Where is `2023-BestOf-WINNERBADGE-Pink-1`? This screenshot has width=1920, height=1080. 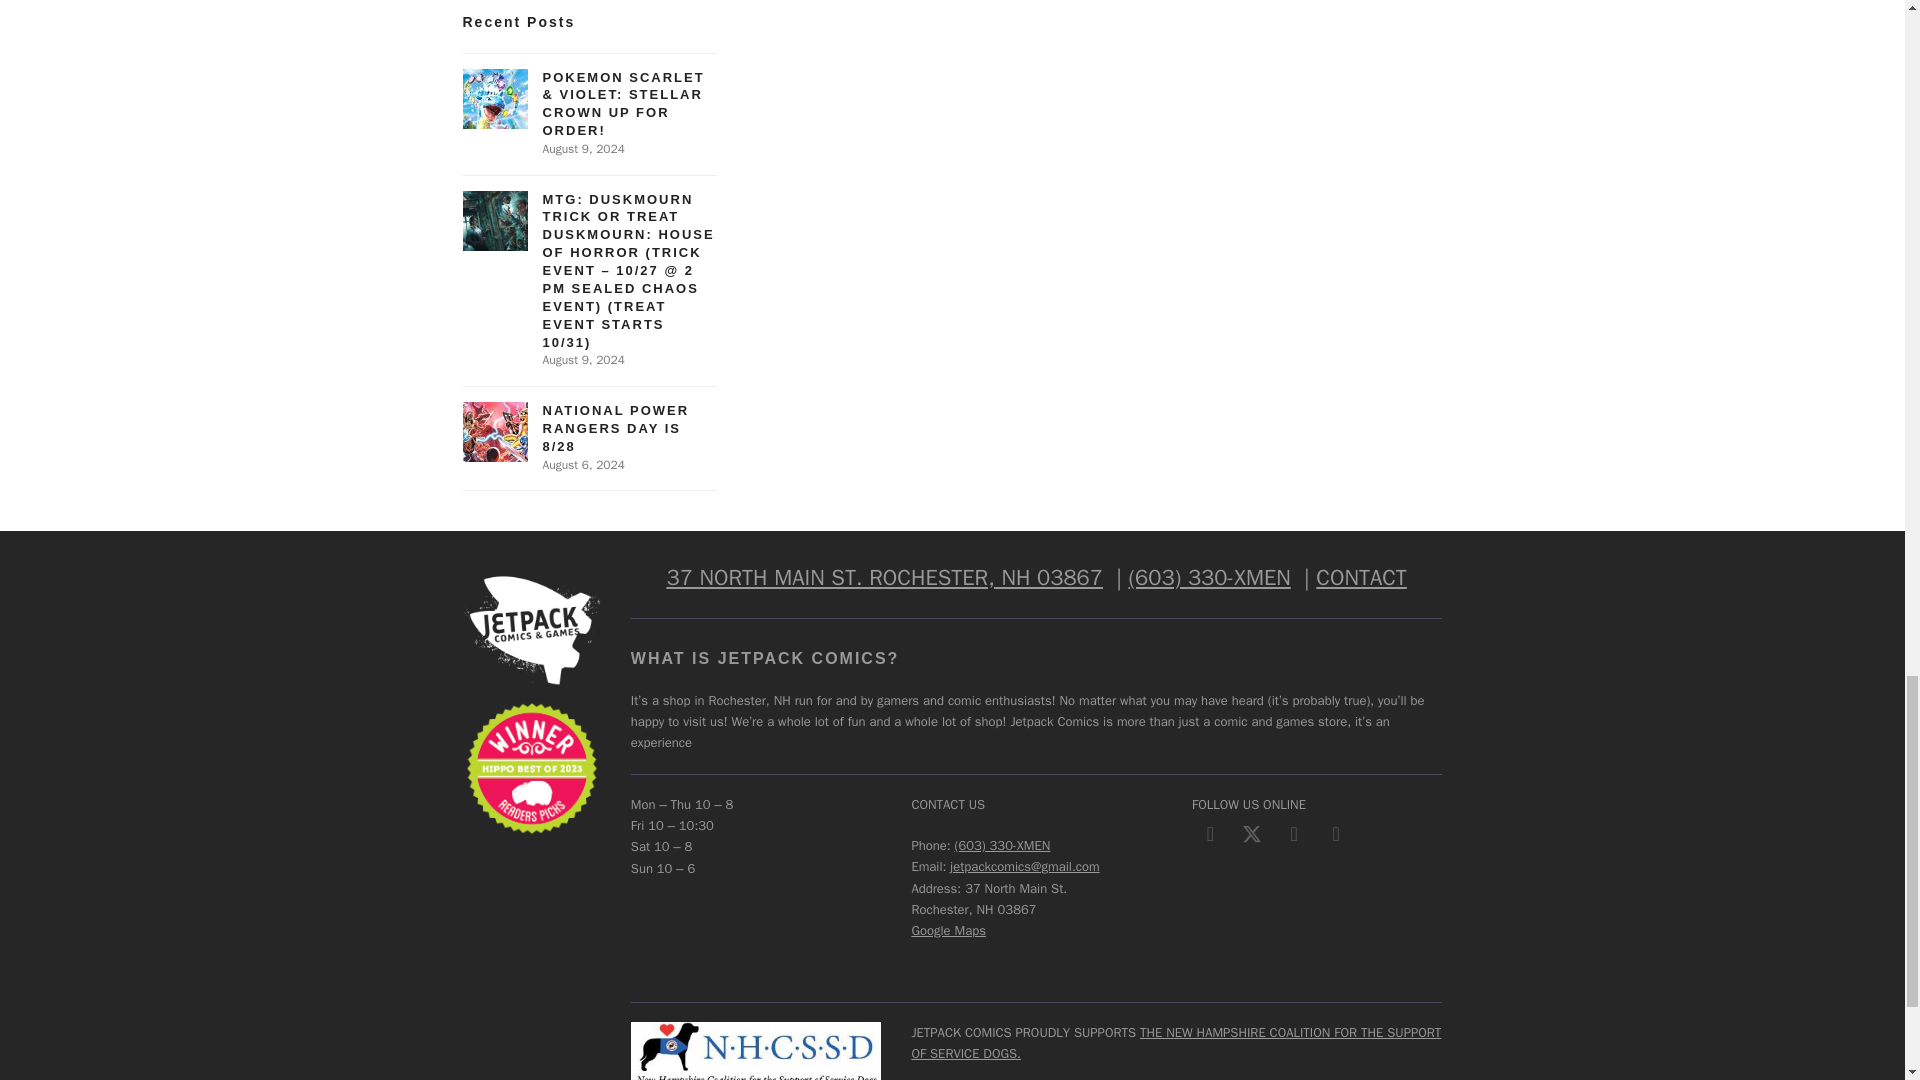
2023-BestOf-WINNERBADGE-Pink-1 is located at coordinates (530, 768).